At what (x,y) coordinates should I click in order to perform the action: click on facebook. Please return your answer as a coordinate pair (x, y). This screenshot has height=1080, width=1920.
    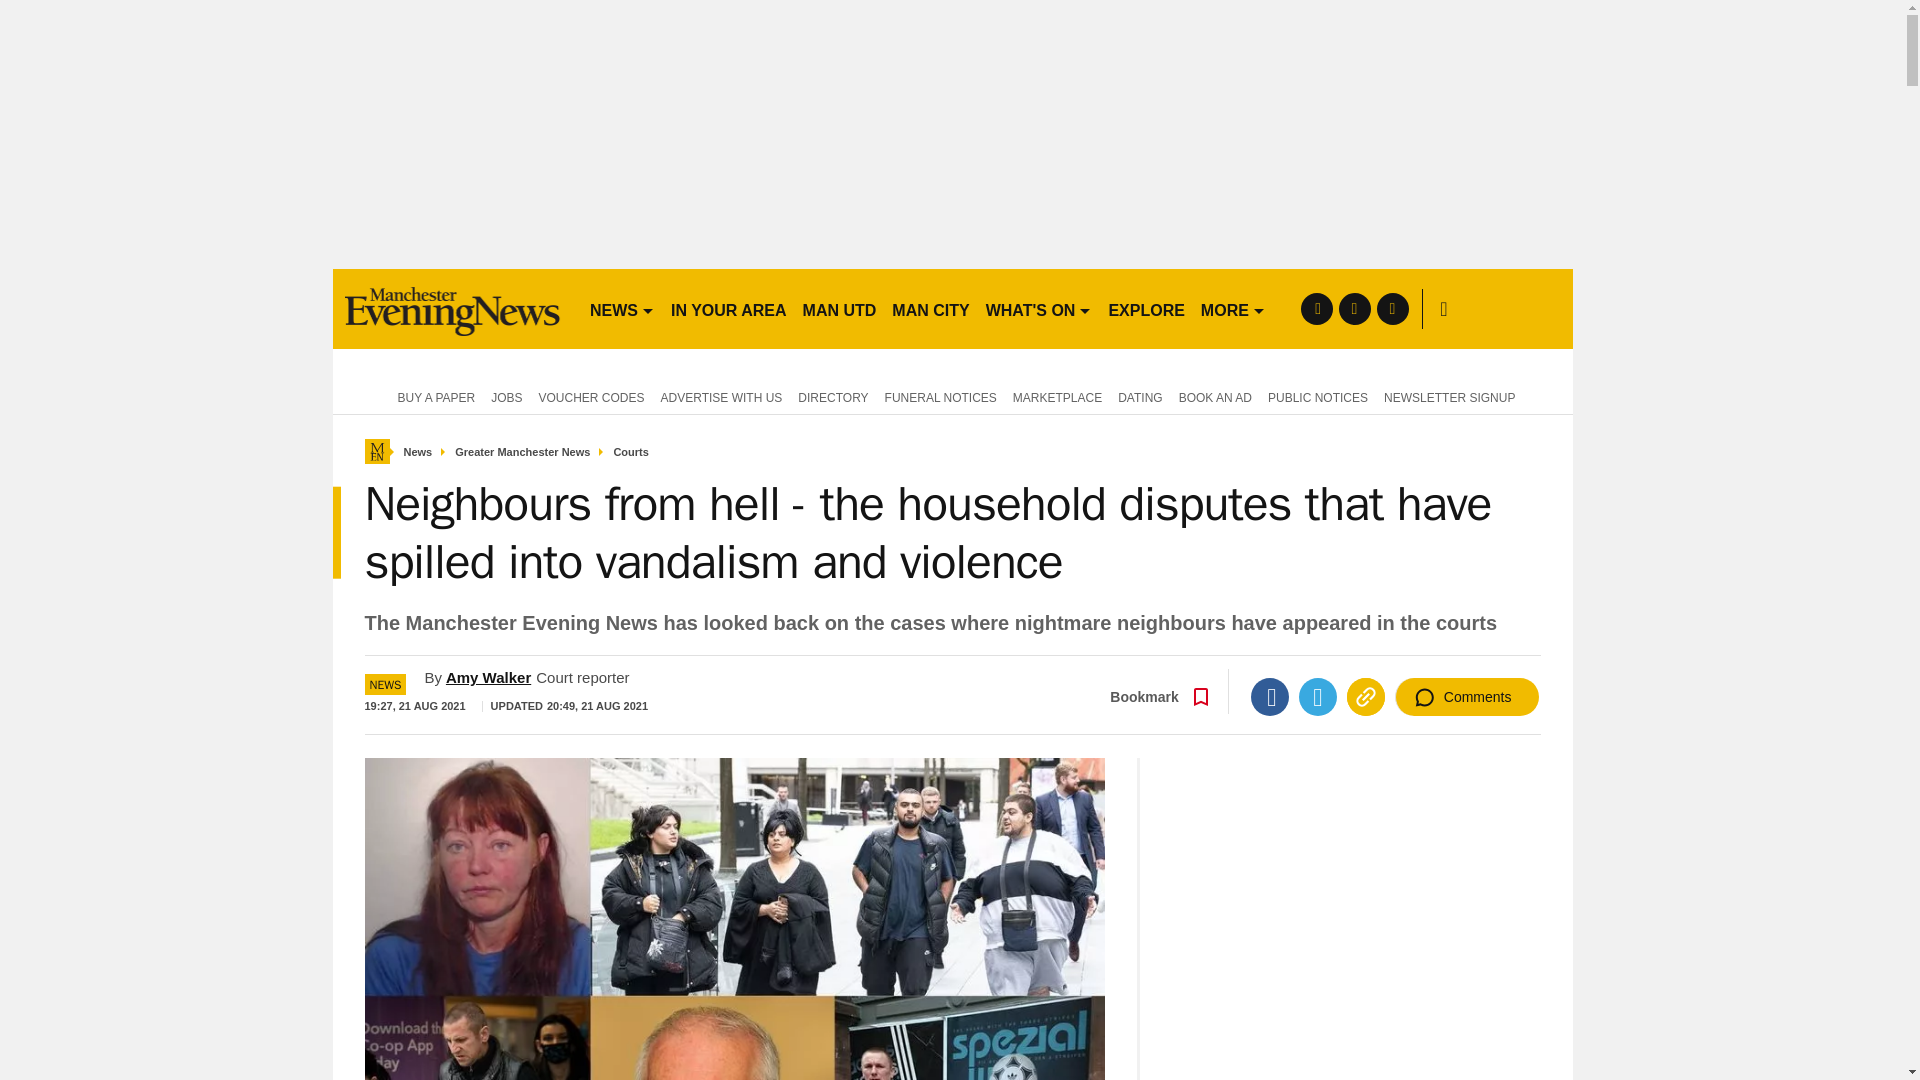
    Looking at the image, I should click on (1316, 308).